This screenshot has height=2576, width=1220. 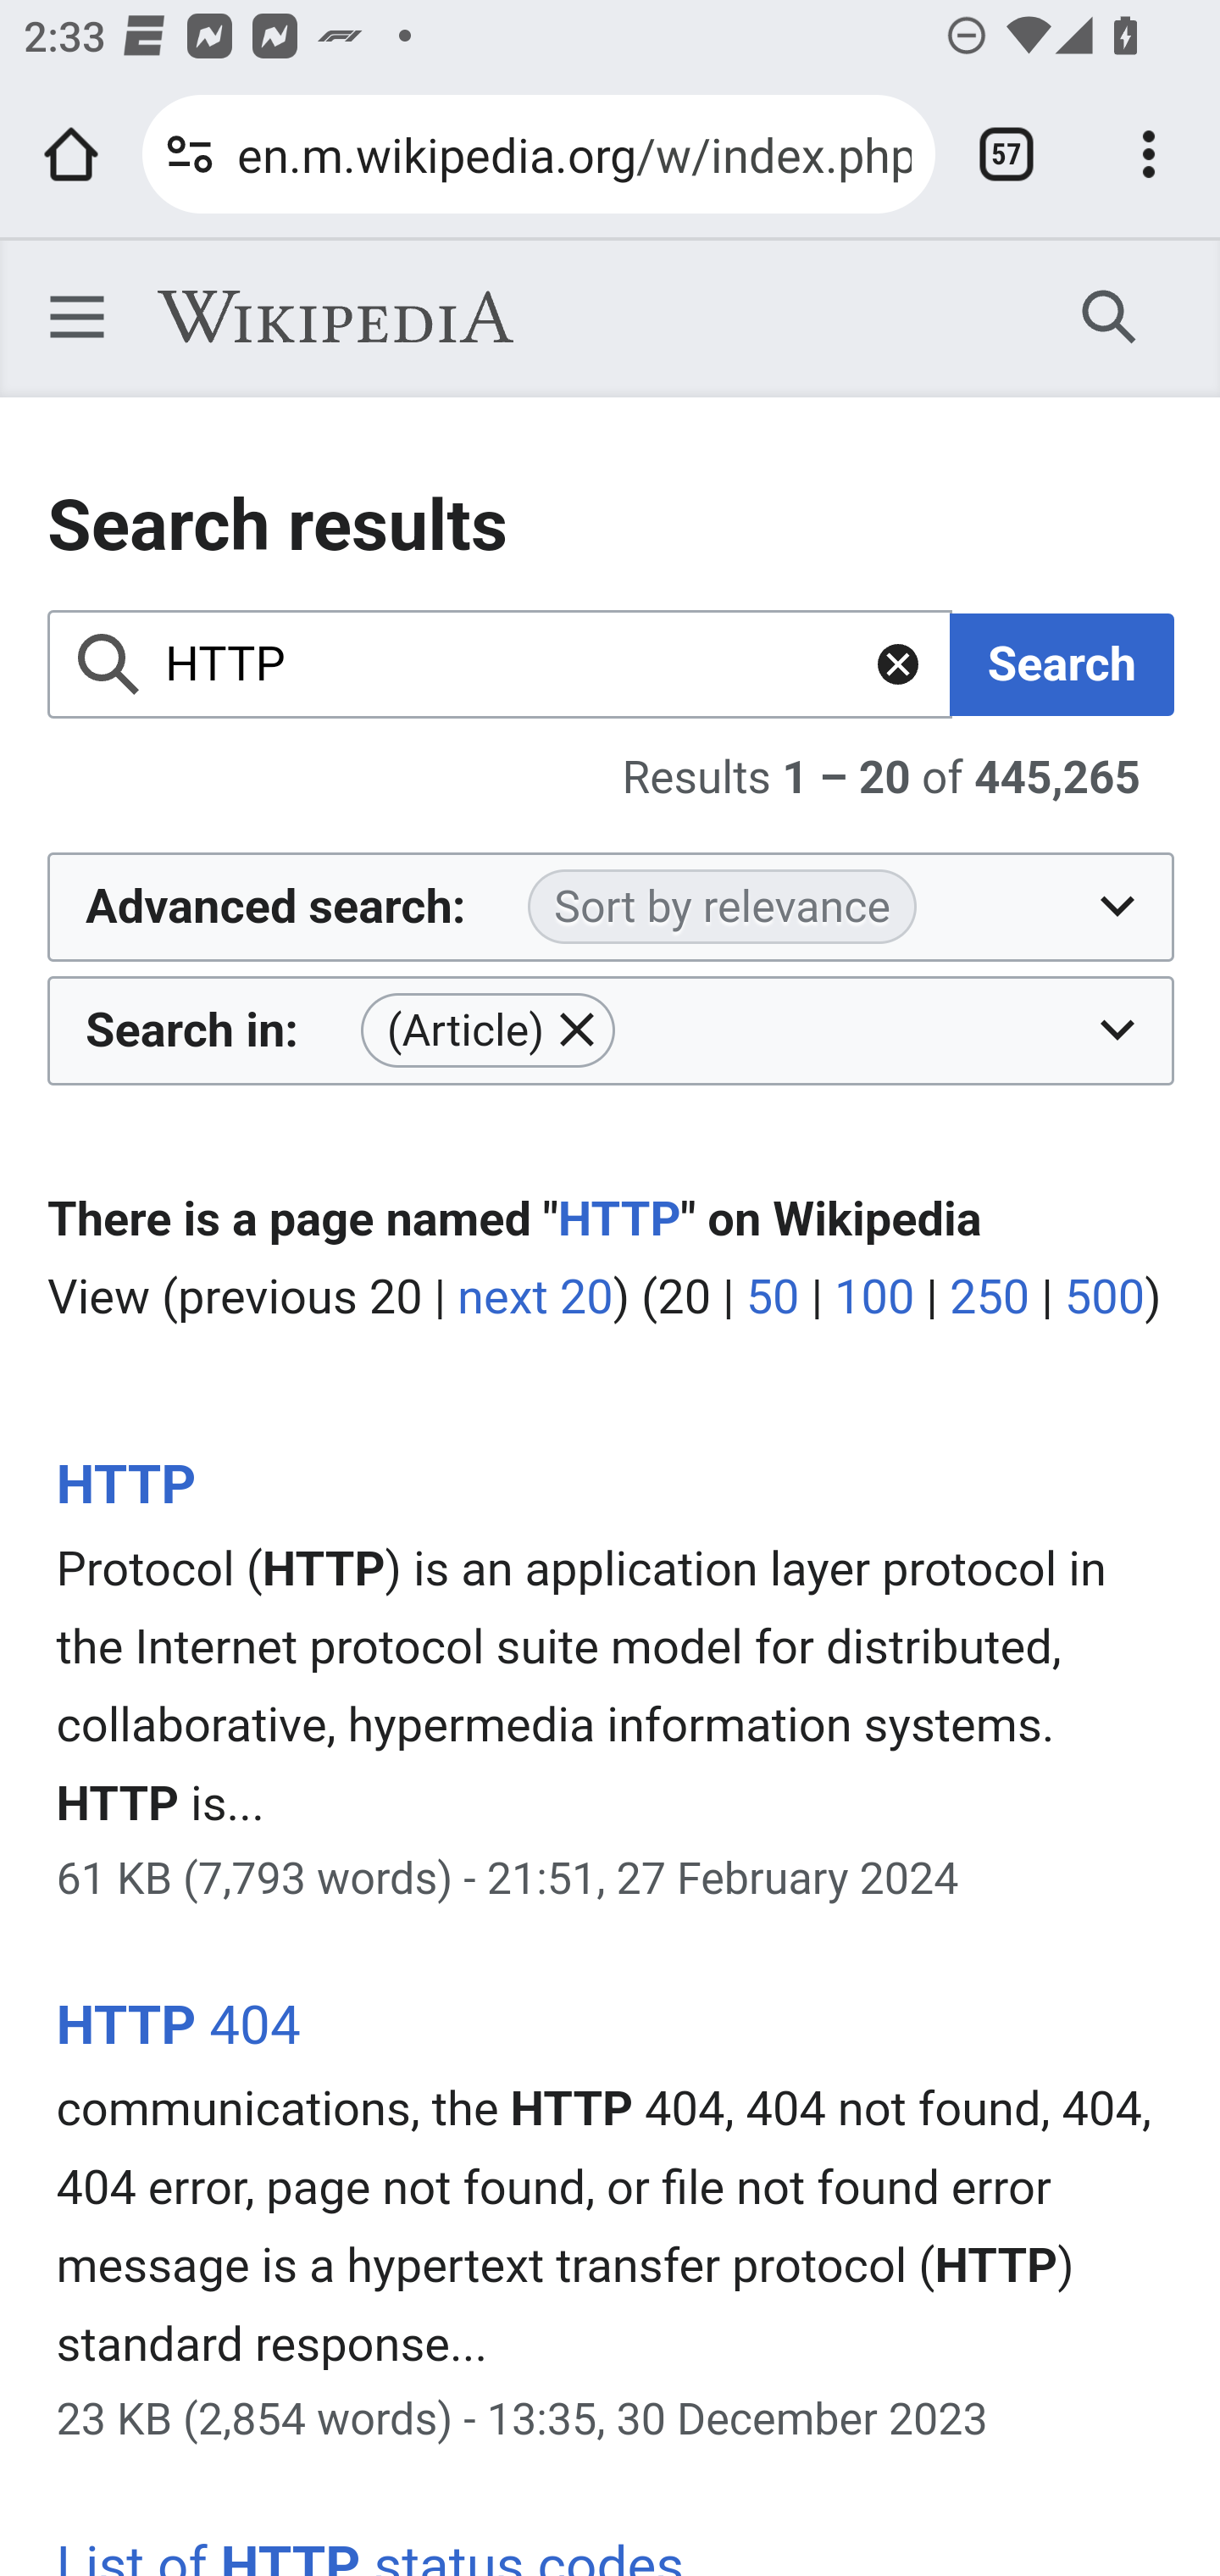 What do you see at coordinates (1006, 154) in the screenshot?
I see `Switch or close tabs` at bounding box center [1006, 154].